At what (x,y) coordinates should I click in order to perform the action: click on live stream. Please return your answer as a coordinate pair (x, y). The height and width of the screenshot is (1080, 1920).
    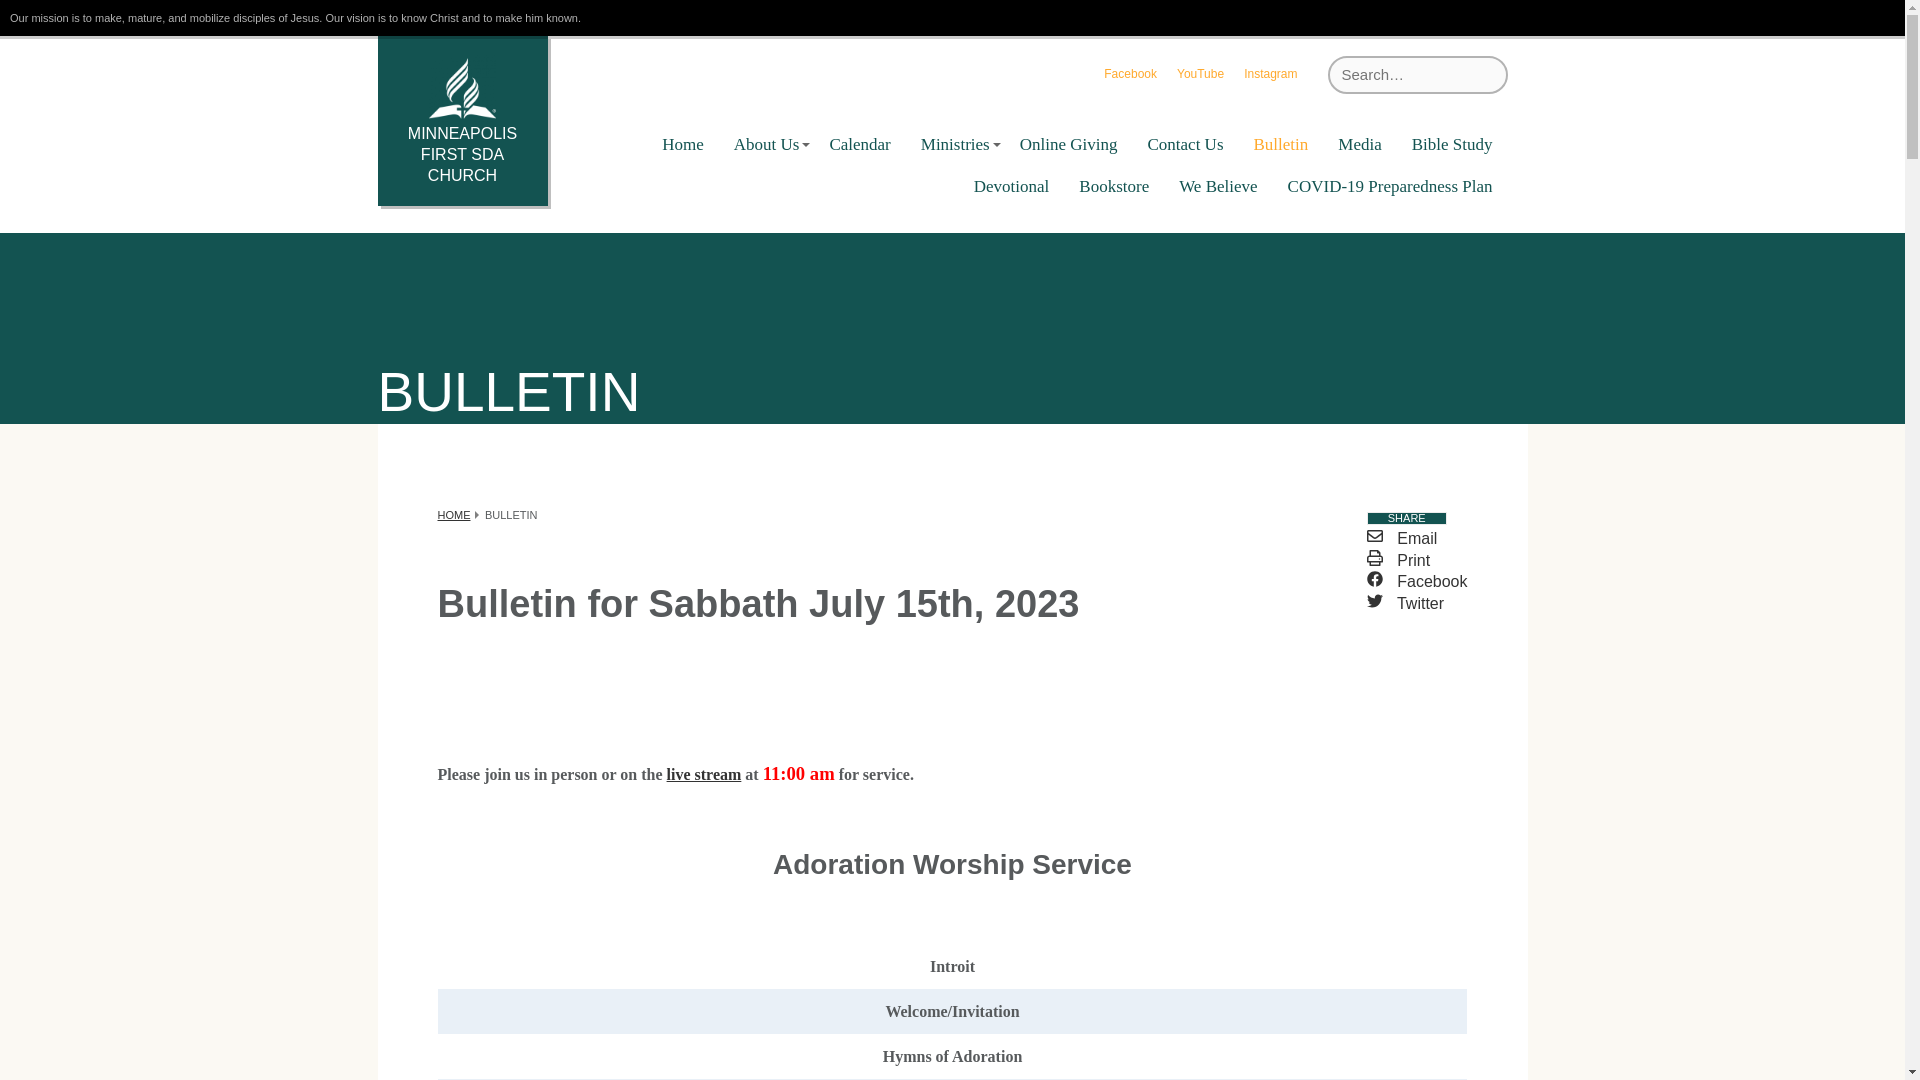
    Looking at the image, I should click on (704, 774).